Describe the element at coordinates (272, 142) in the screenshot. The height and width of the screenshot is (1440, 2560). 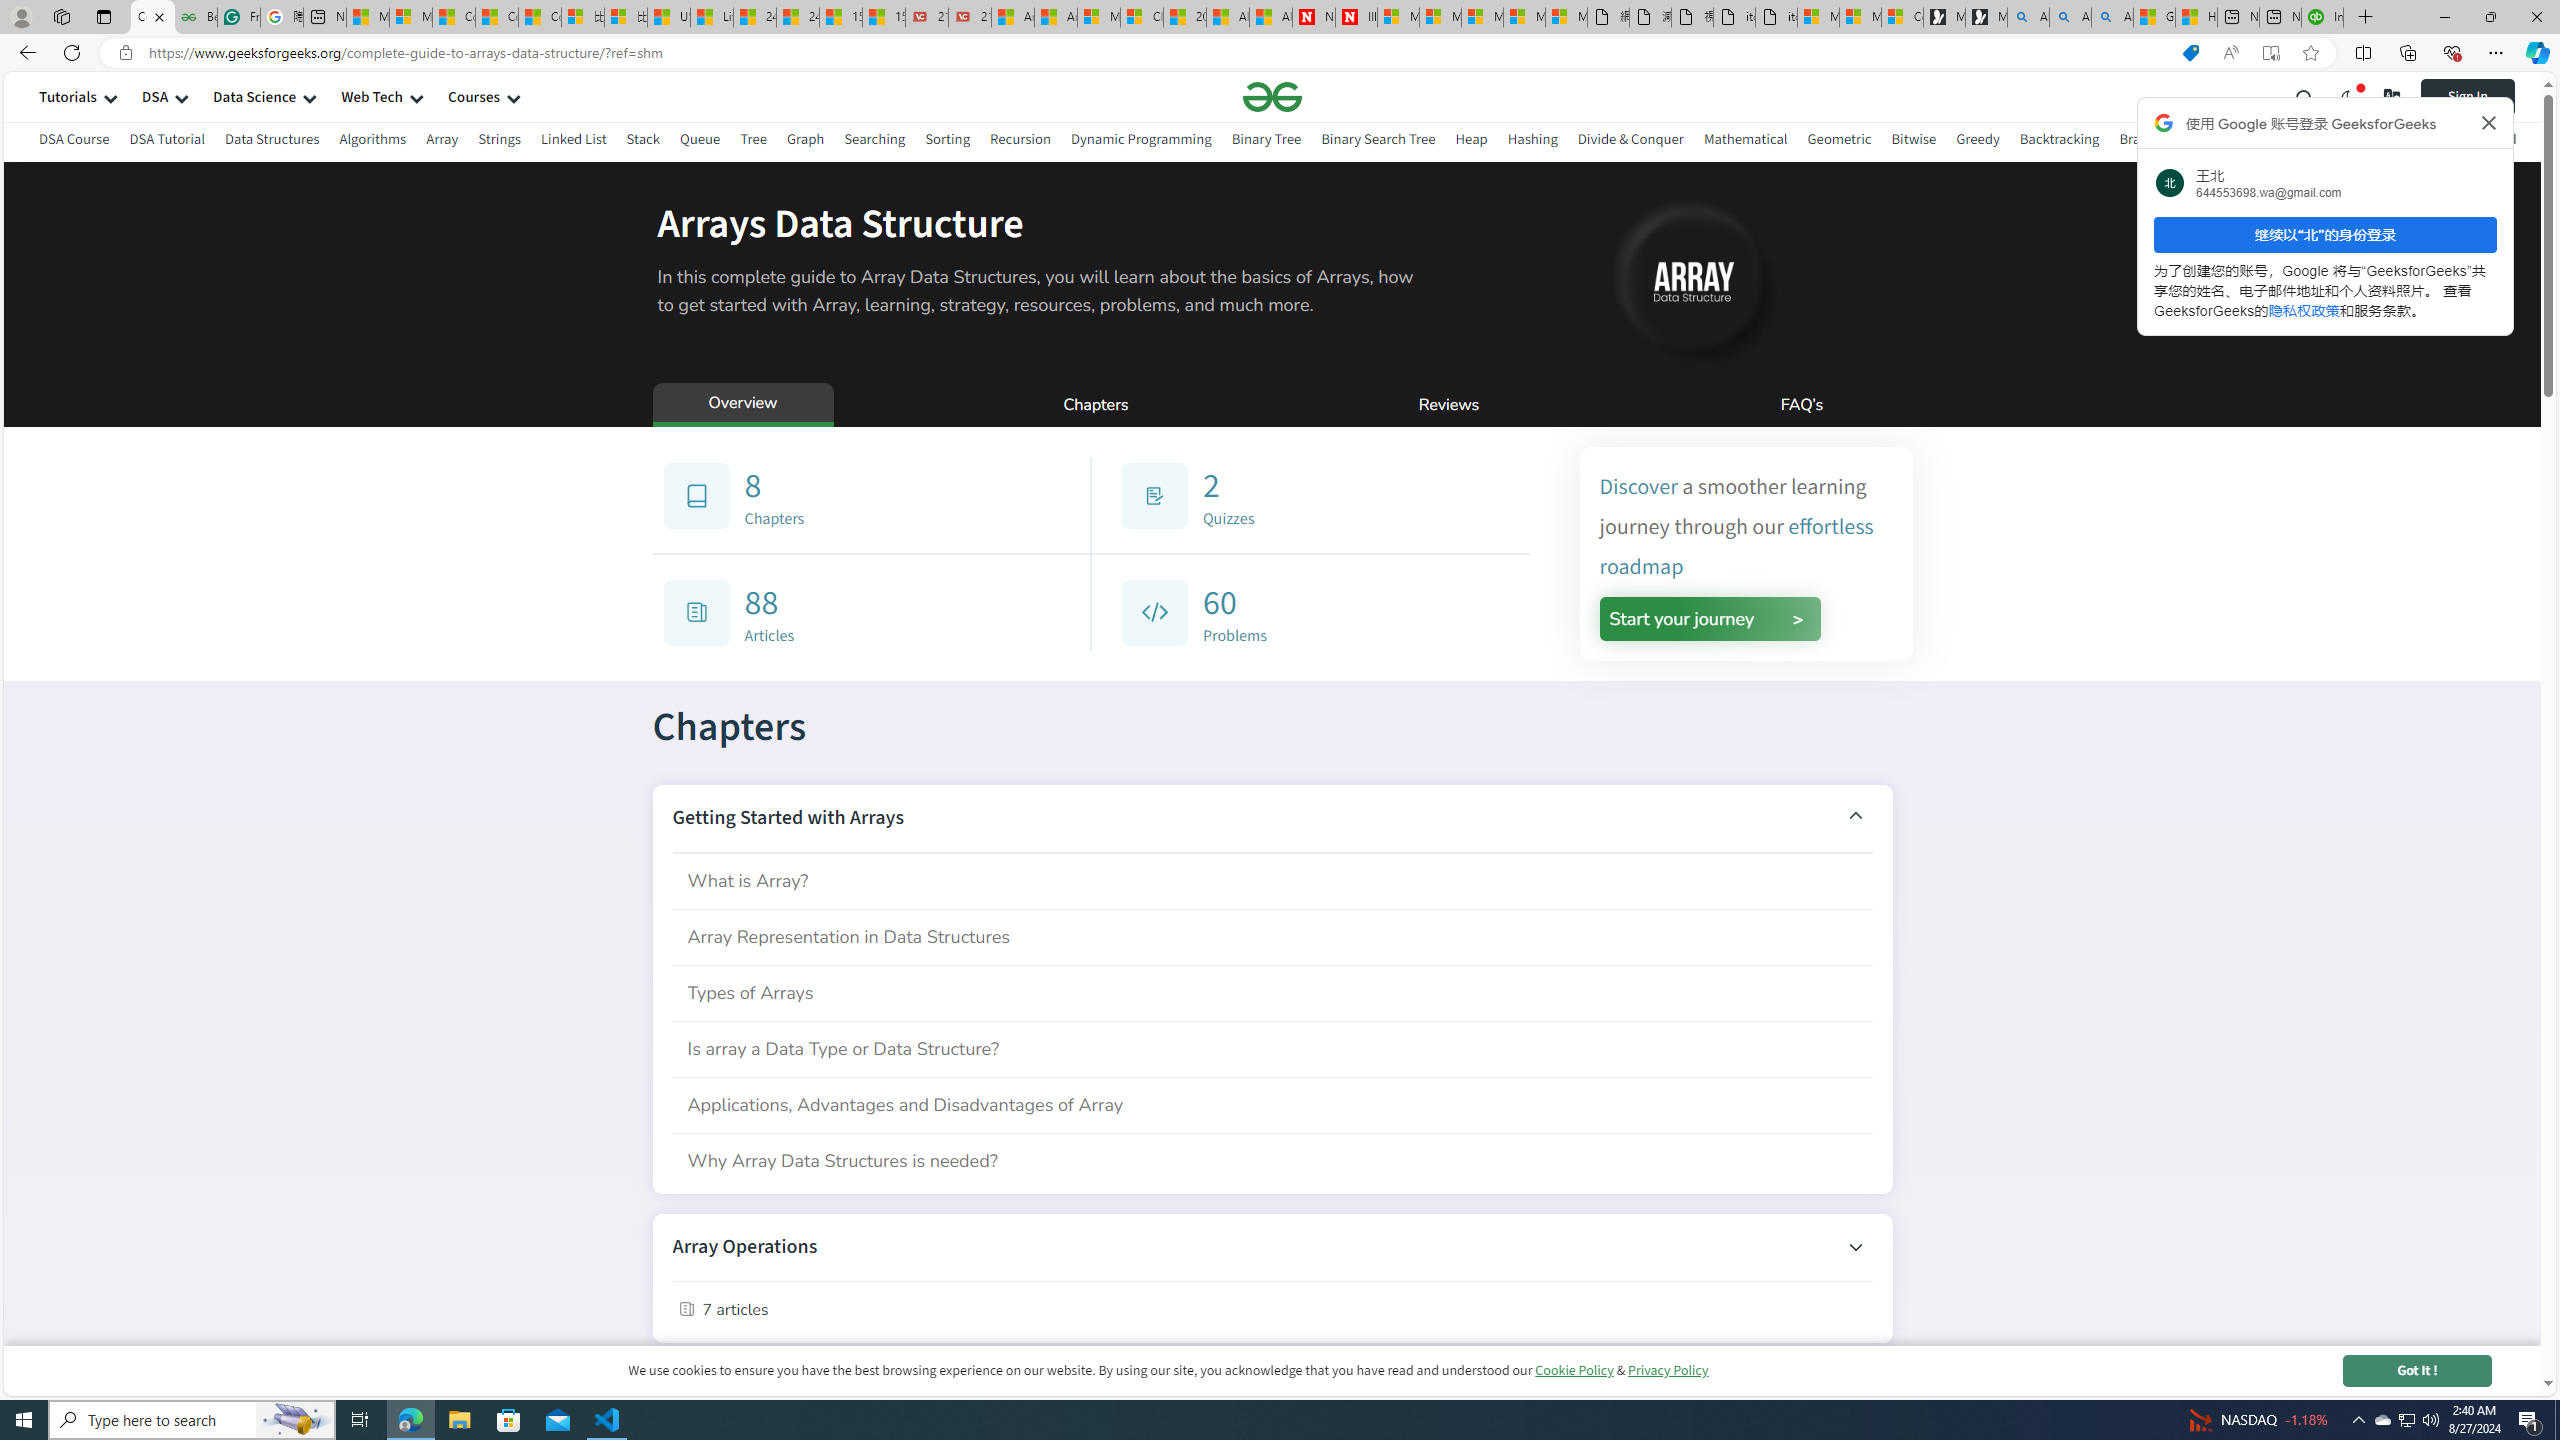
I see `Data Structures` at that location.